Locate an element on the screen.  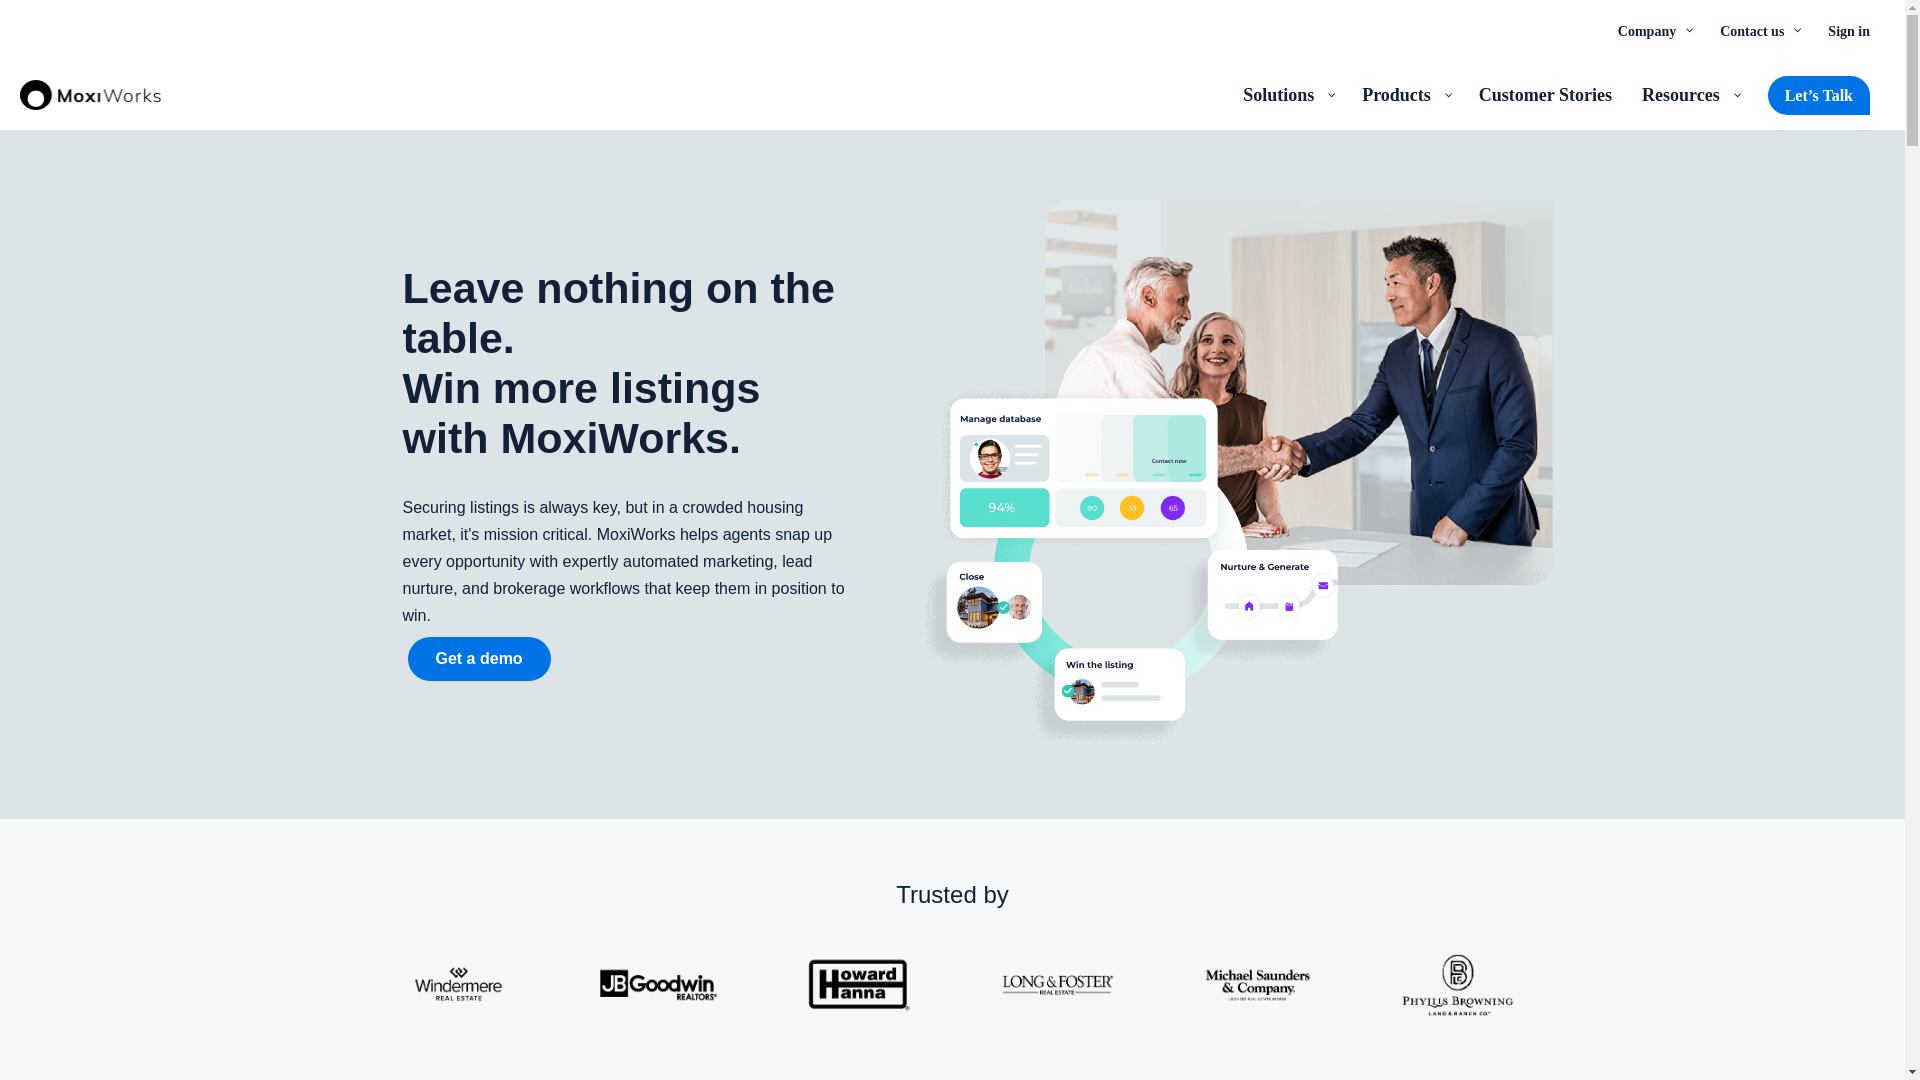
Products is located at coordinates (1405, 94).